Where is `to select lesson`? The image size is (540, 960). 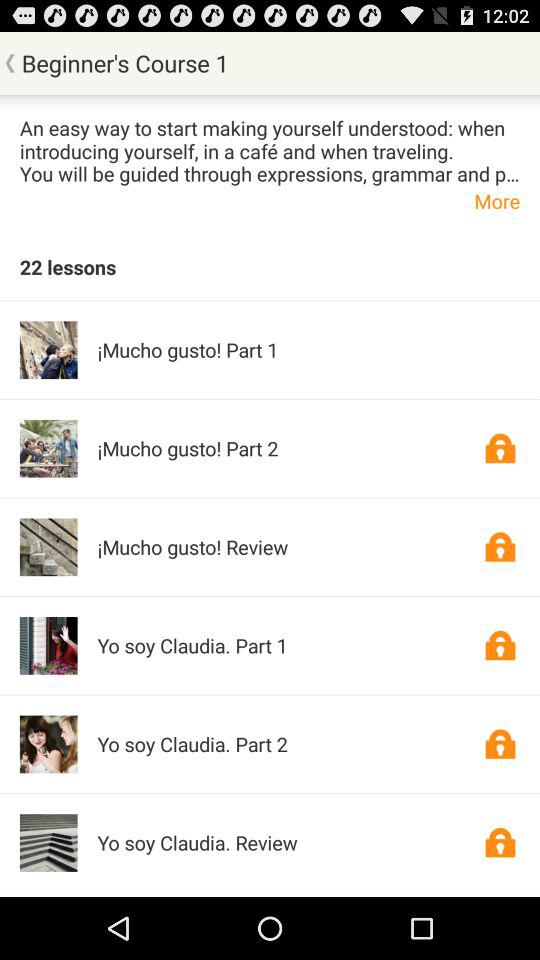 to select lesson is located at coordinates (500, 645).